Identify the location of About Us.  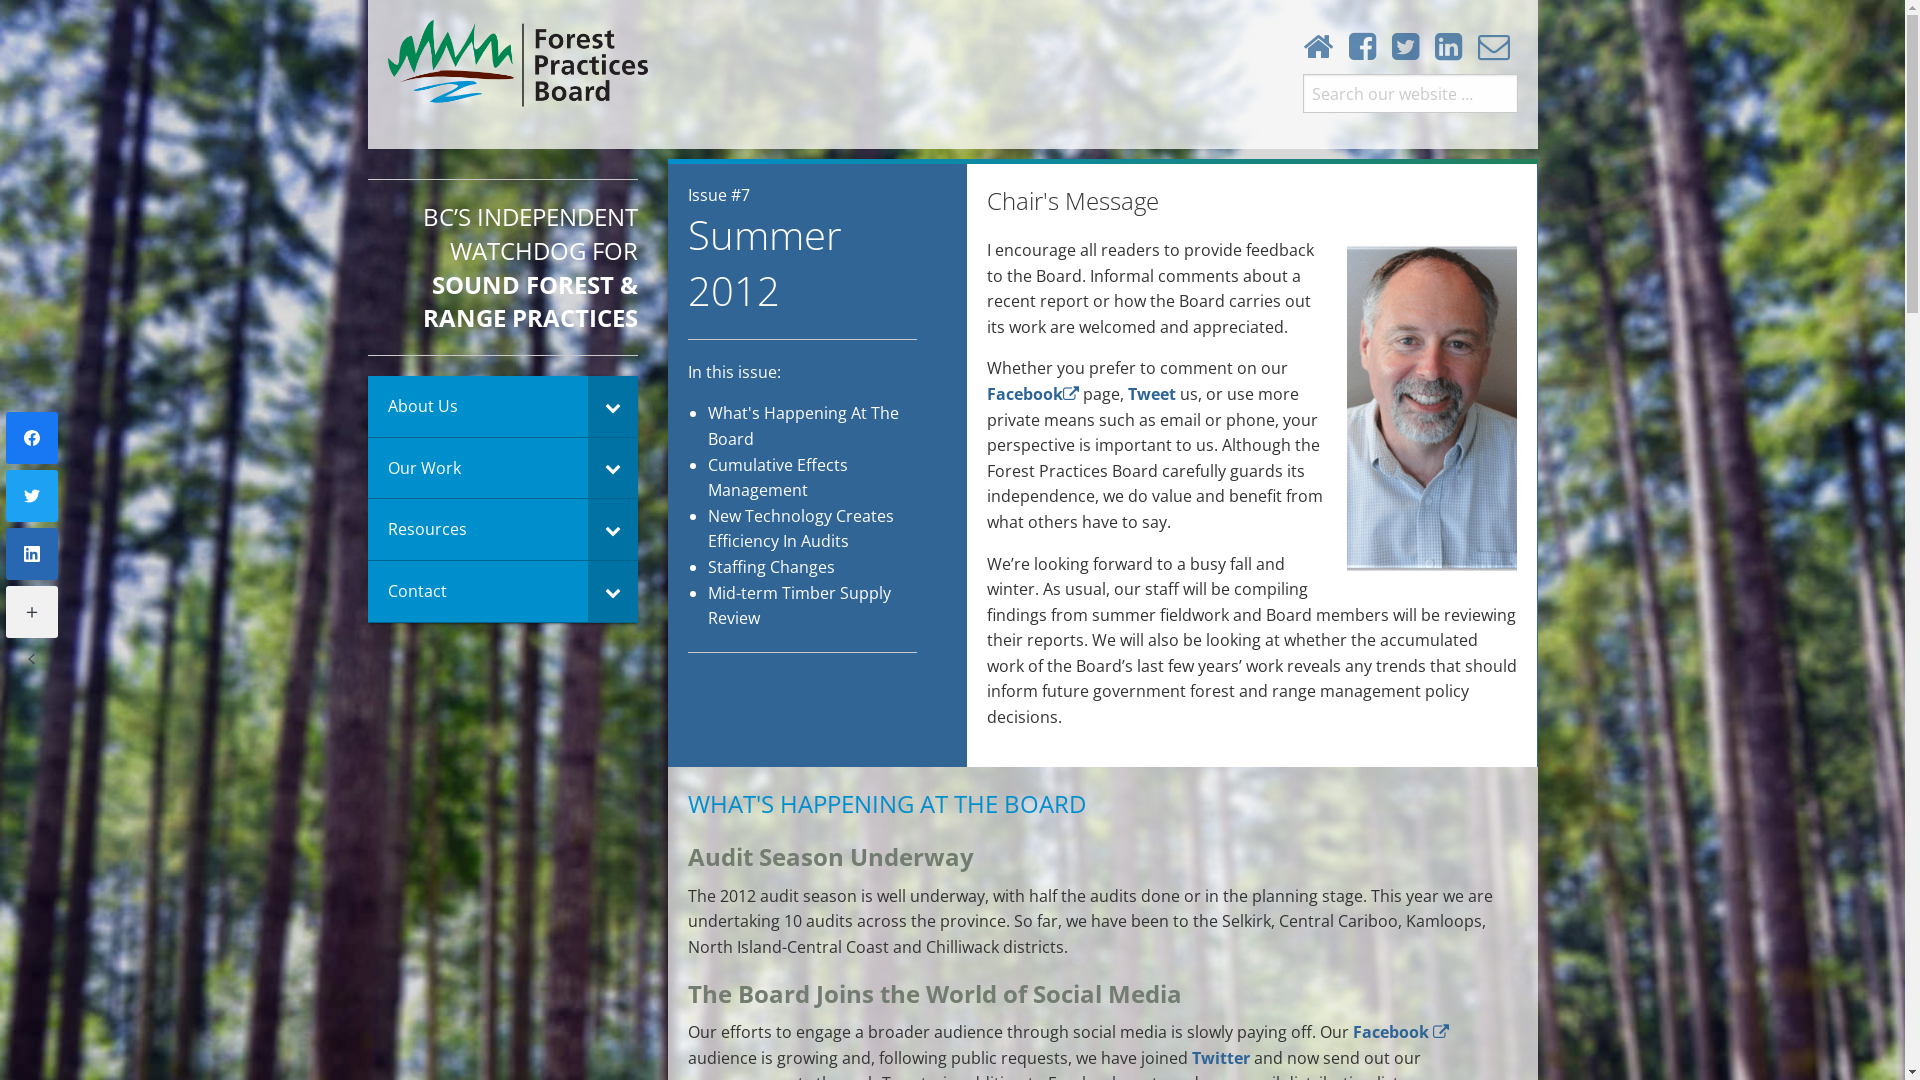
(503, 407).